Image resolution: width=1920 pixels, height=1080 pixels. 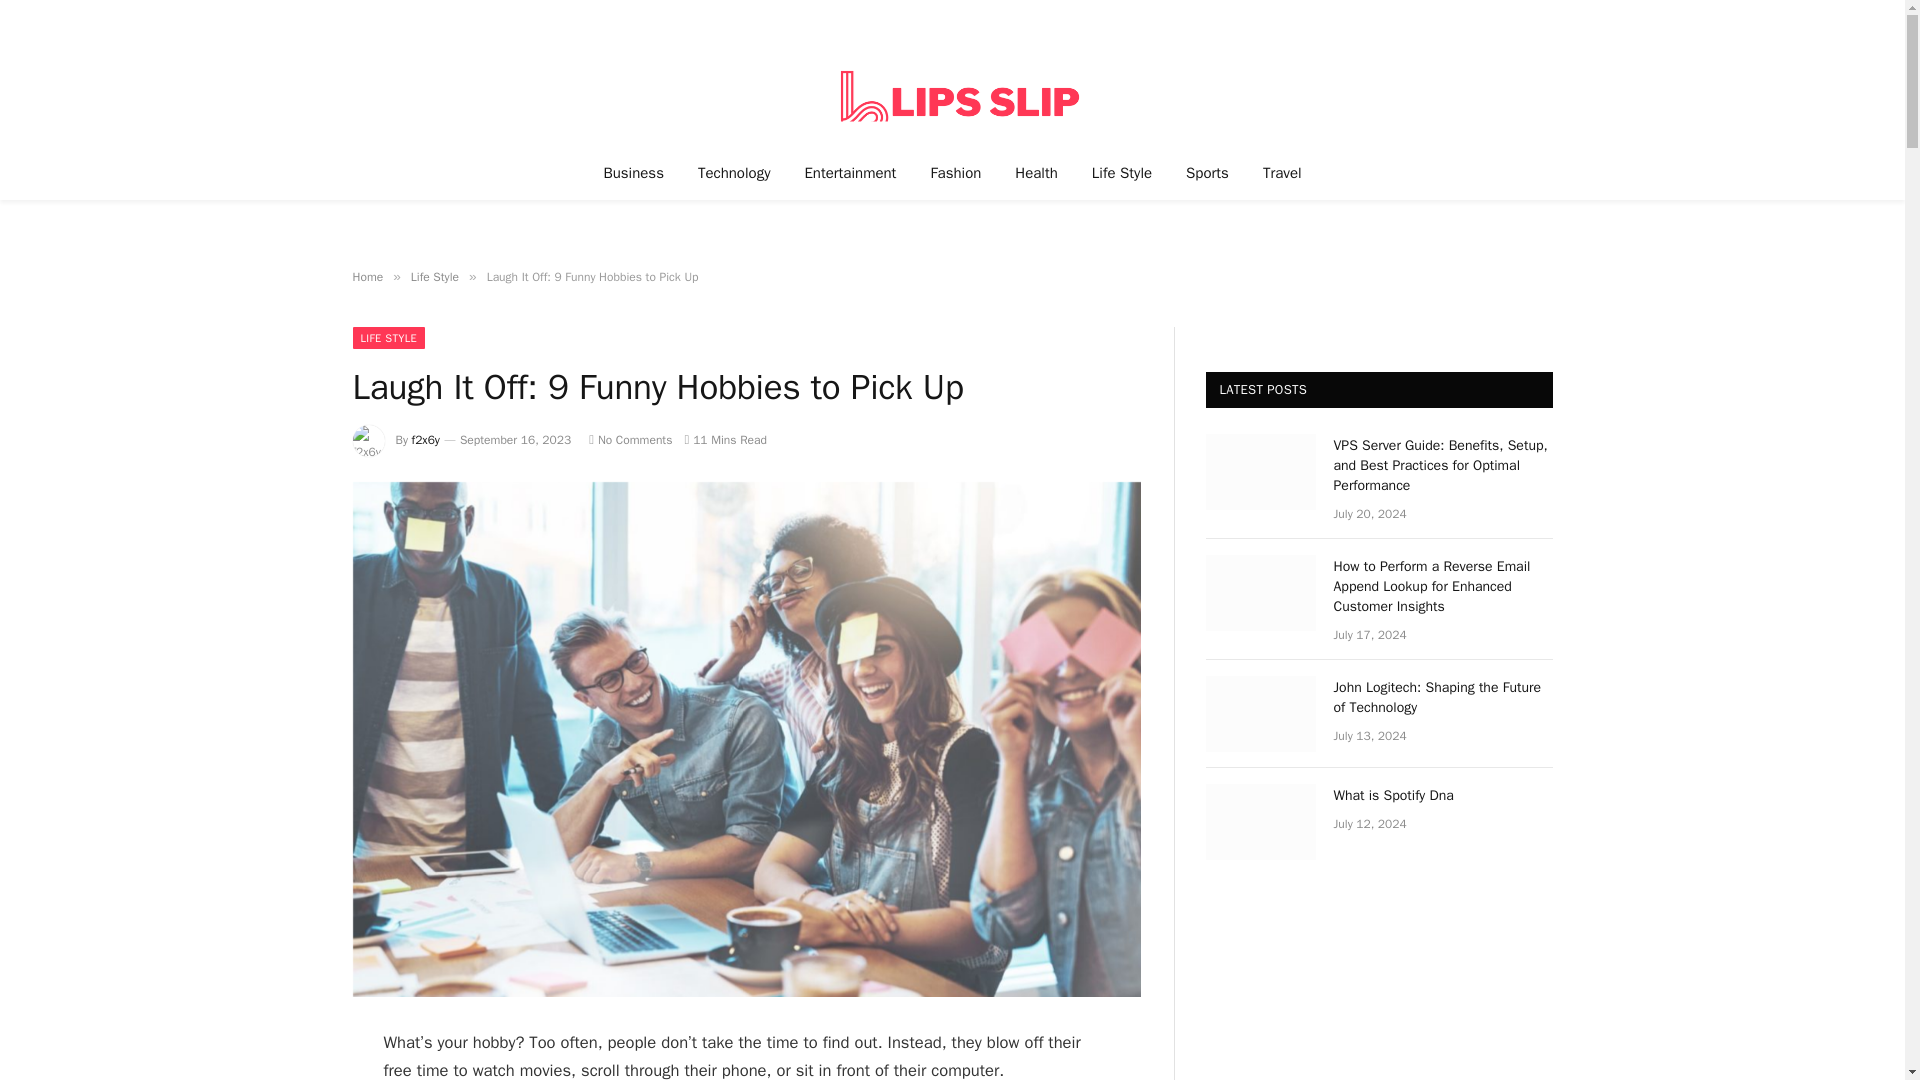 What do you see at coordinates (734, 172) in the screenshot?
I see `Technology` at bounding box center [734, 172].